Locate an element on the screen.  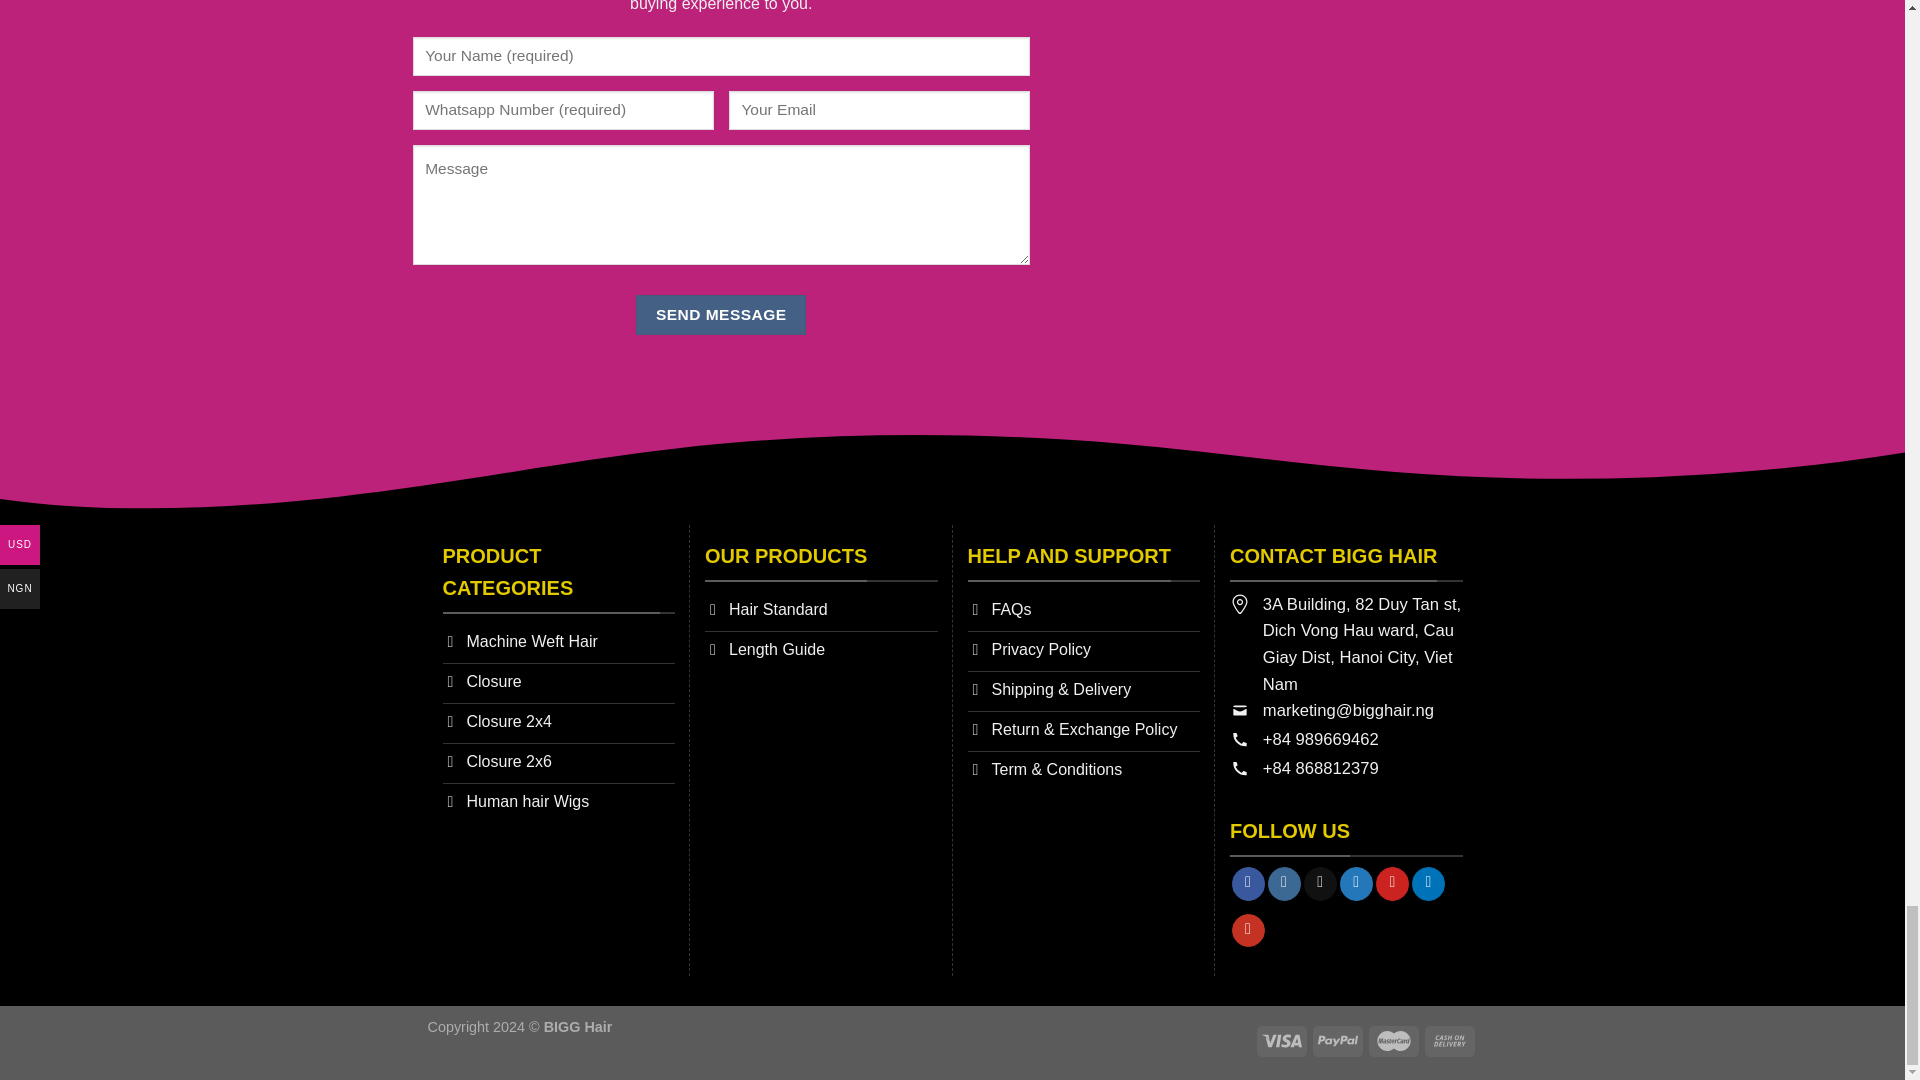
Follow on Instagram is located at coordinates (1284, 884).